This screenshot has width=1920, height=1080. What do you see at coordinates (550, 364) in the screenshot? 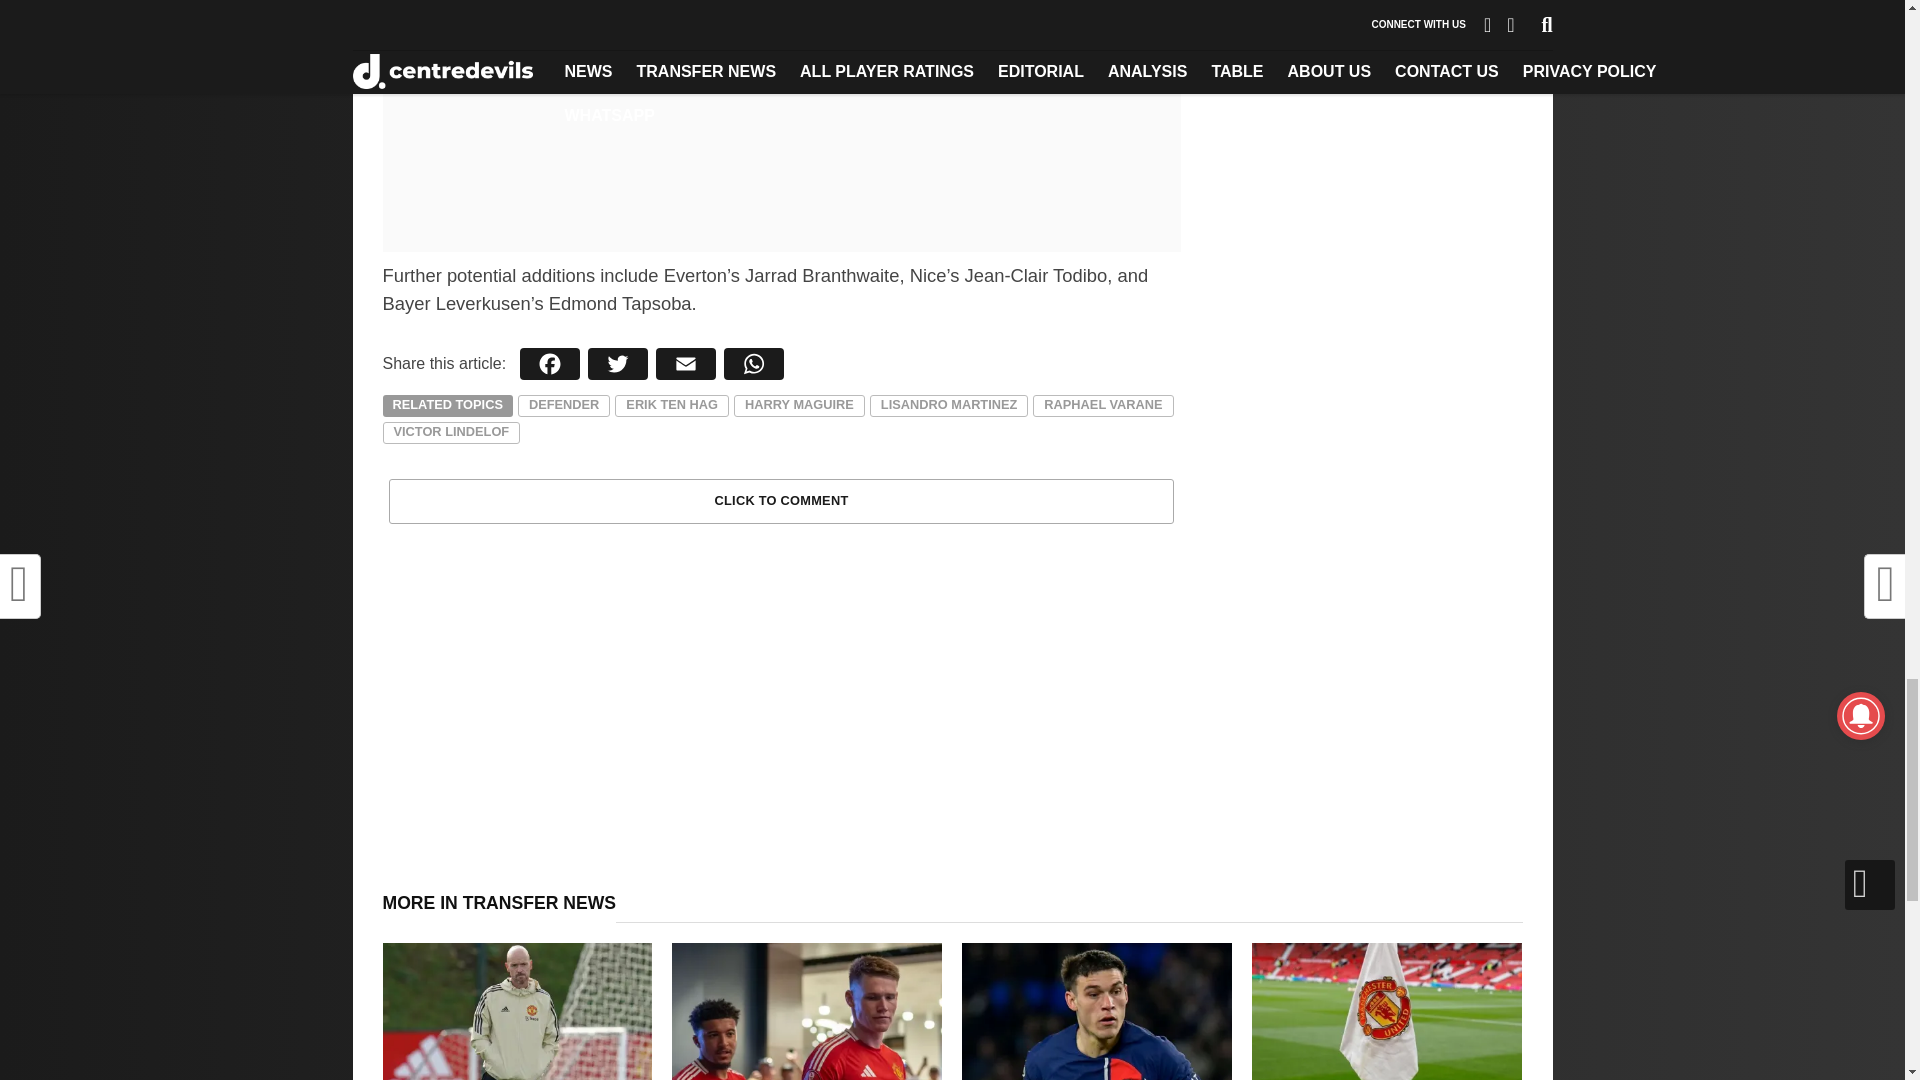
I see `Facebook` at bounding box center [550, 364].